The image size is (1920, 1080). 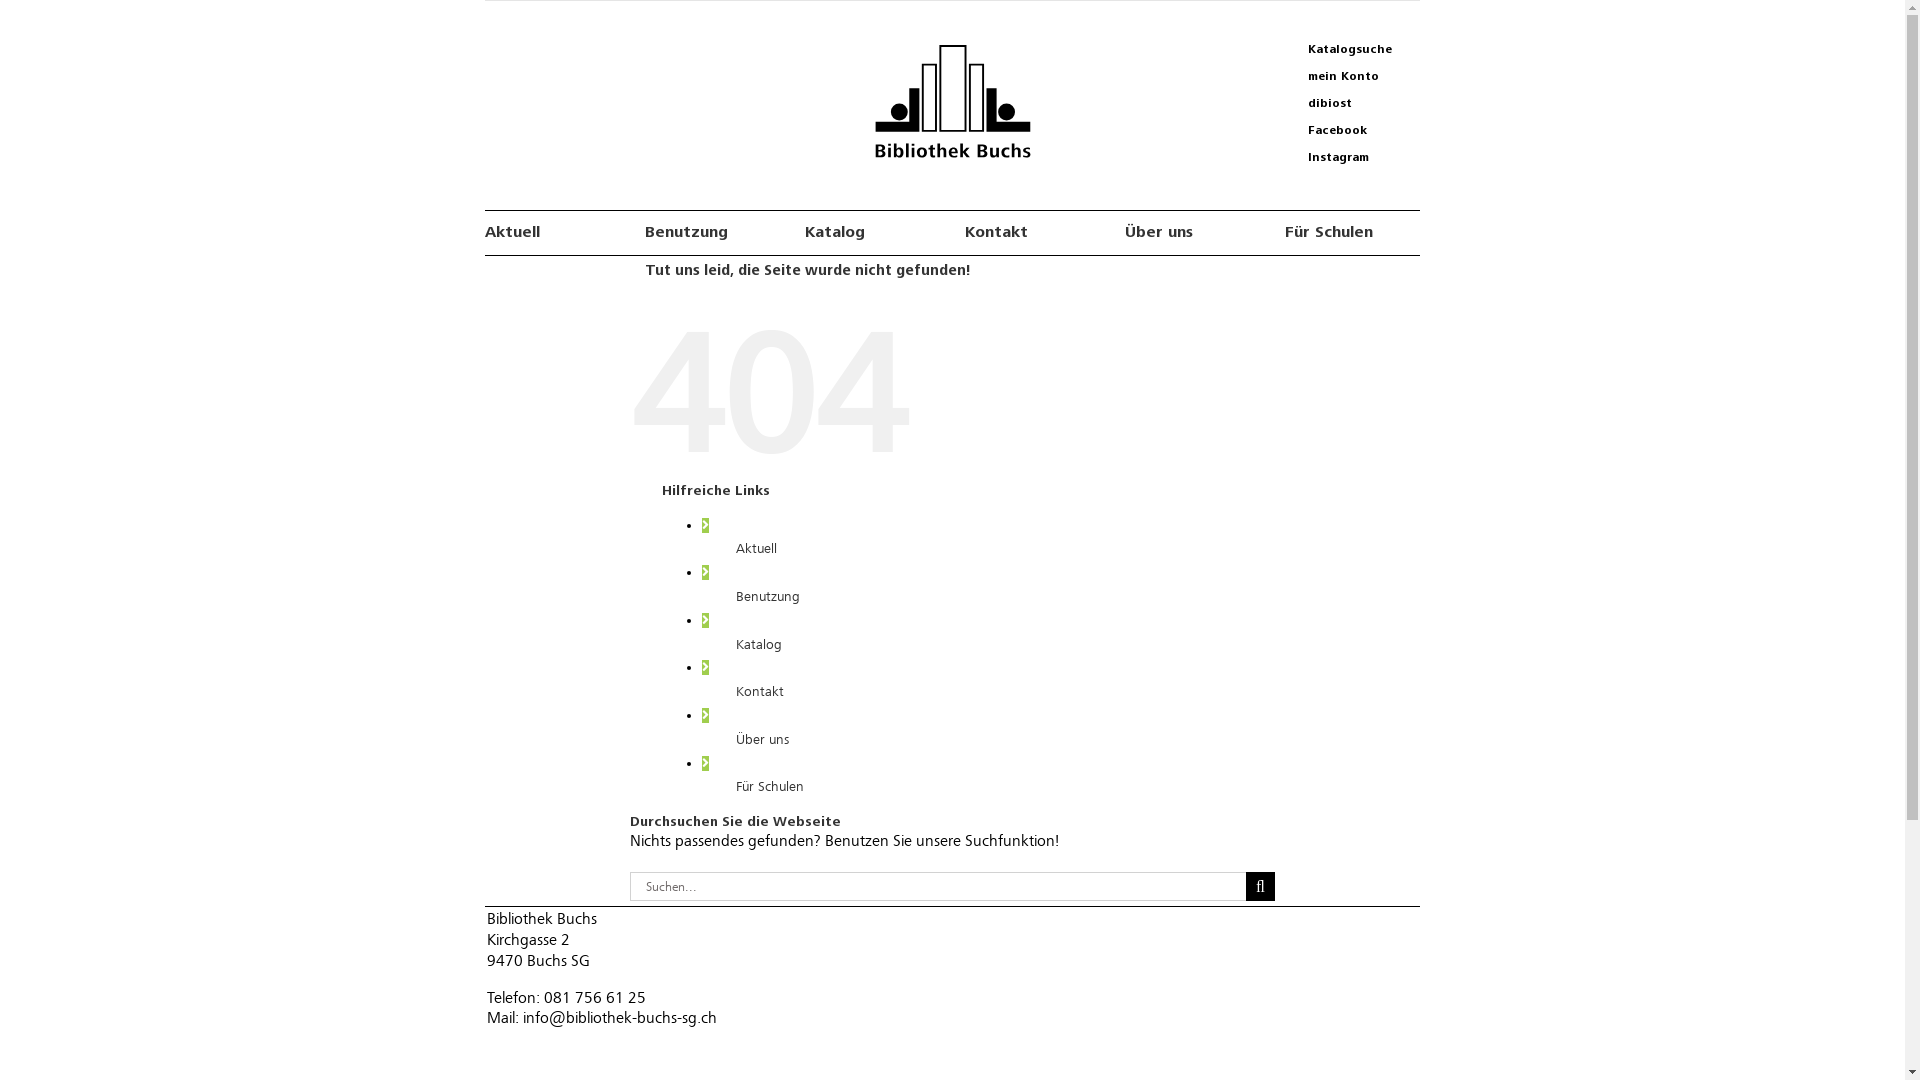 What do you see at coordinates (760, 692) in the screenshot?
I see `Kontakt` at bounding box center [760, 692].